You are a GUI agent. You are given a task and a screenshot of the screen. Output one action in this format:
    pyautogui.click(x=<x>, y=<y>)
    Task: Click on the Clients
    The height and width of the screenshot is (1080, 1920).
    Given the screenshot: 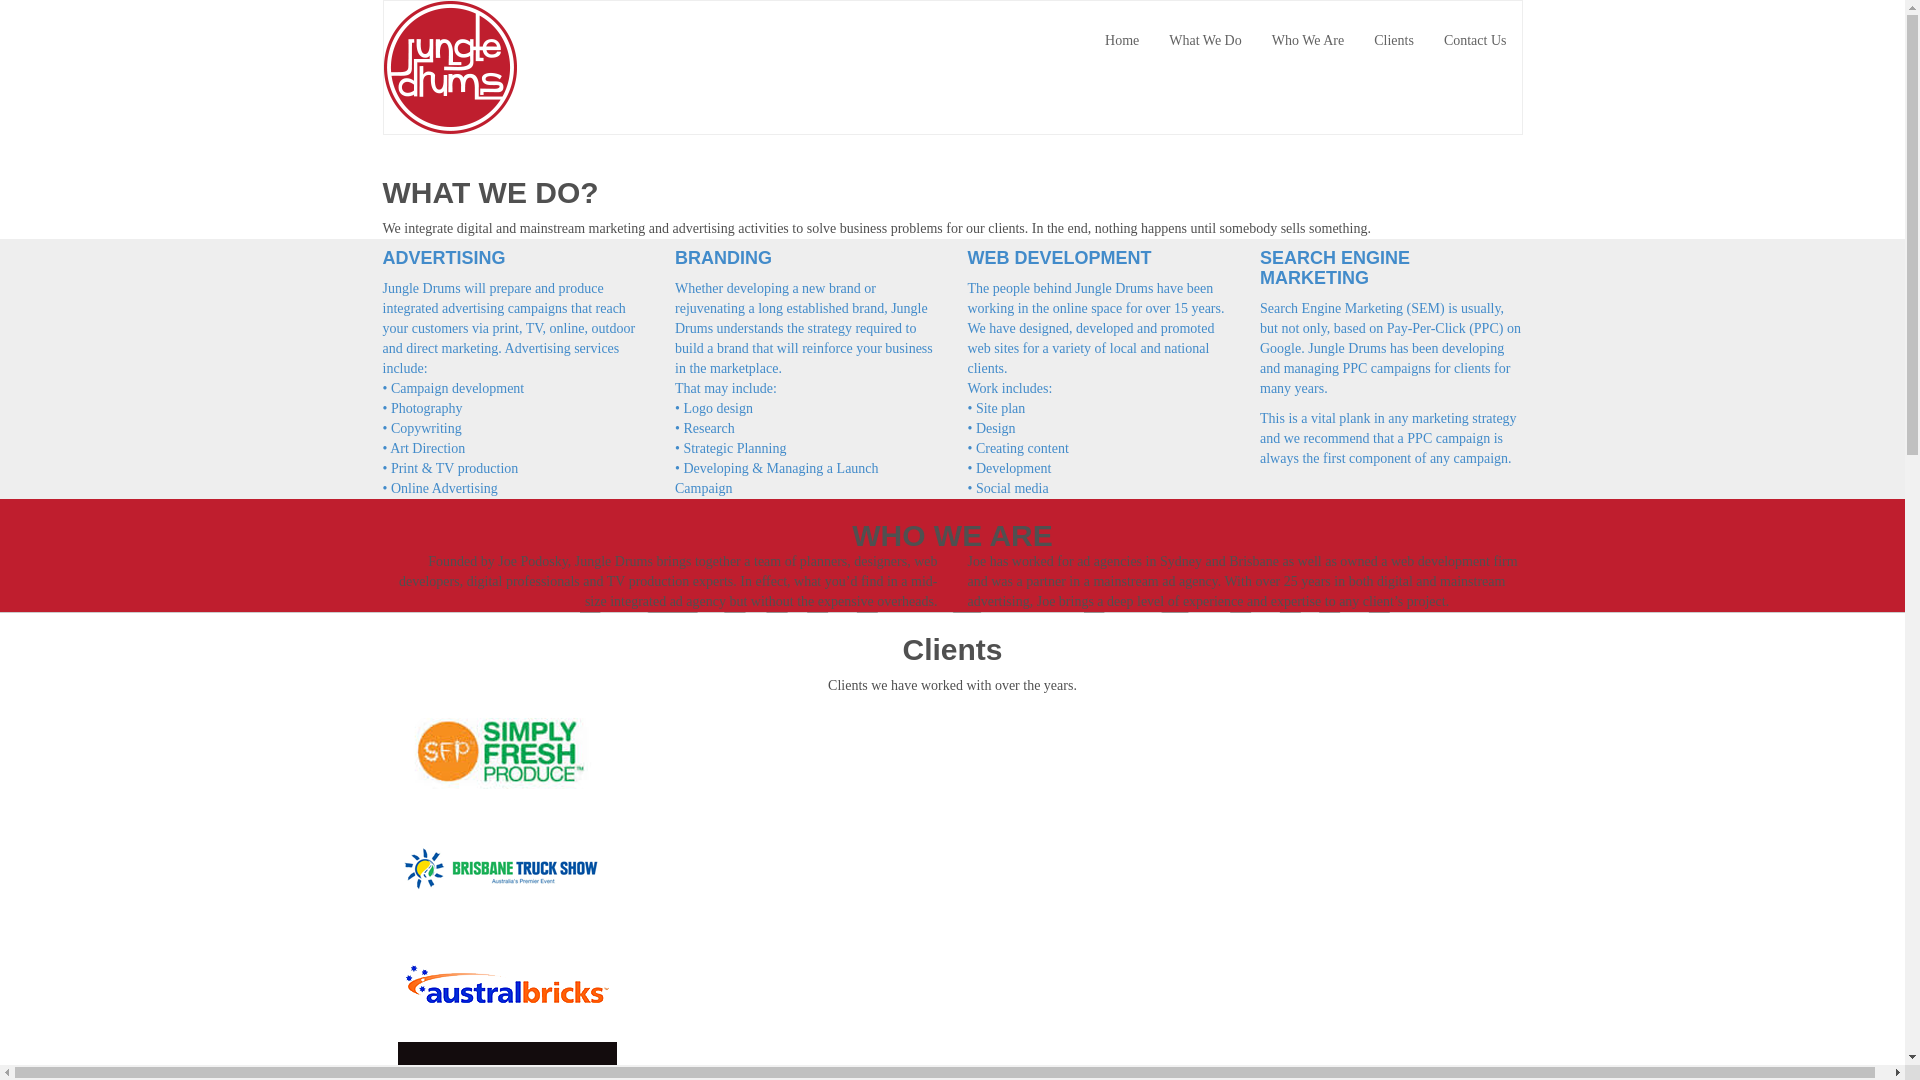 What is the action you would take?
    pyautogui.click(x=1394, y=41)
    